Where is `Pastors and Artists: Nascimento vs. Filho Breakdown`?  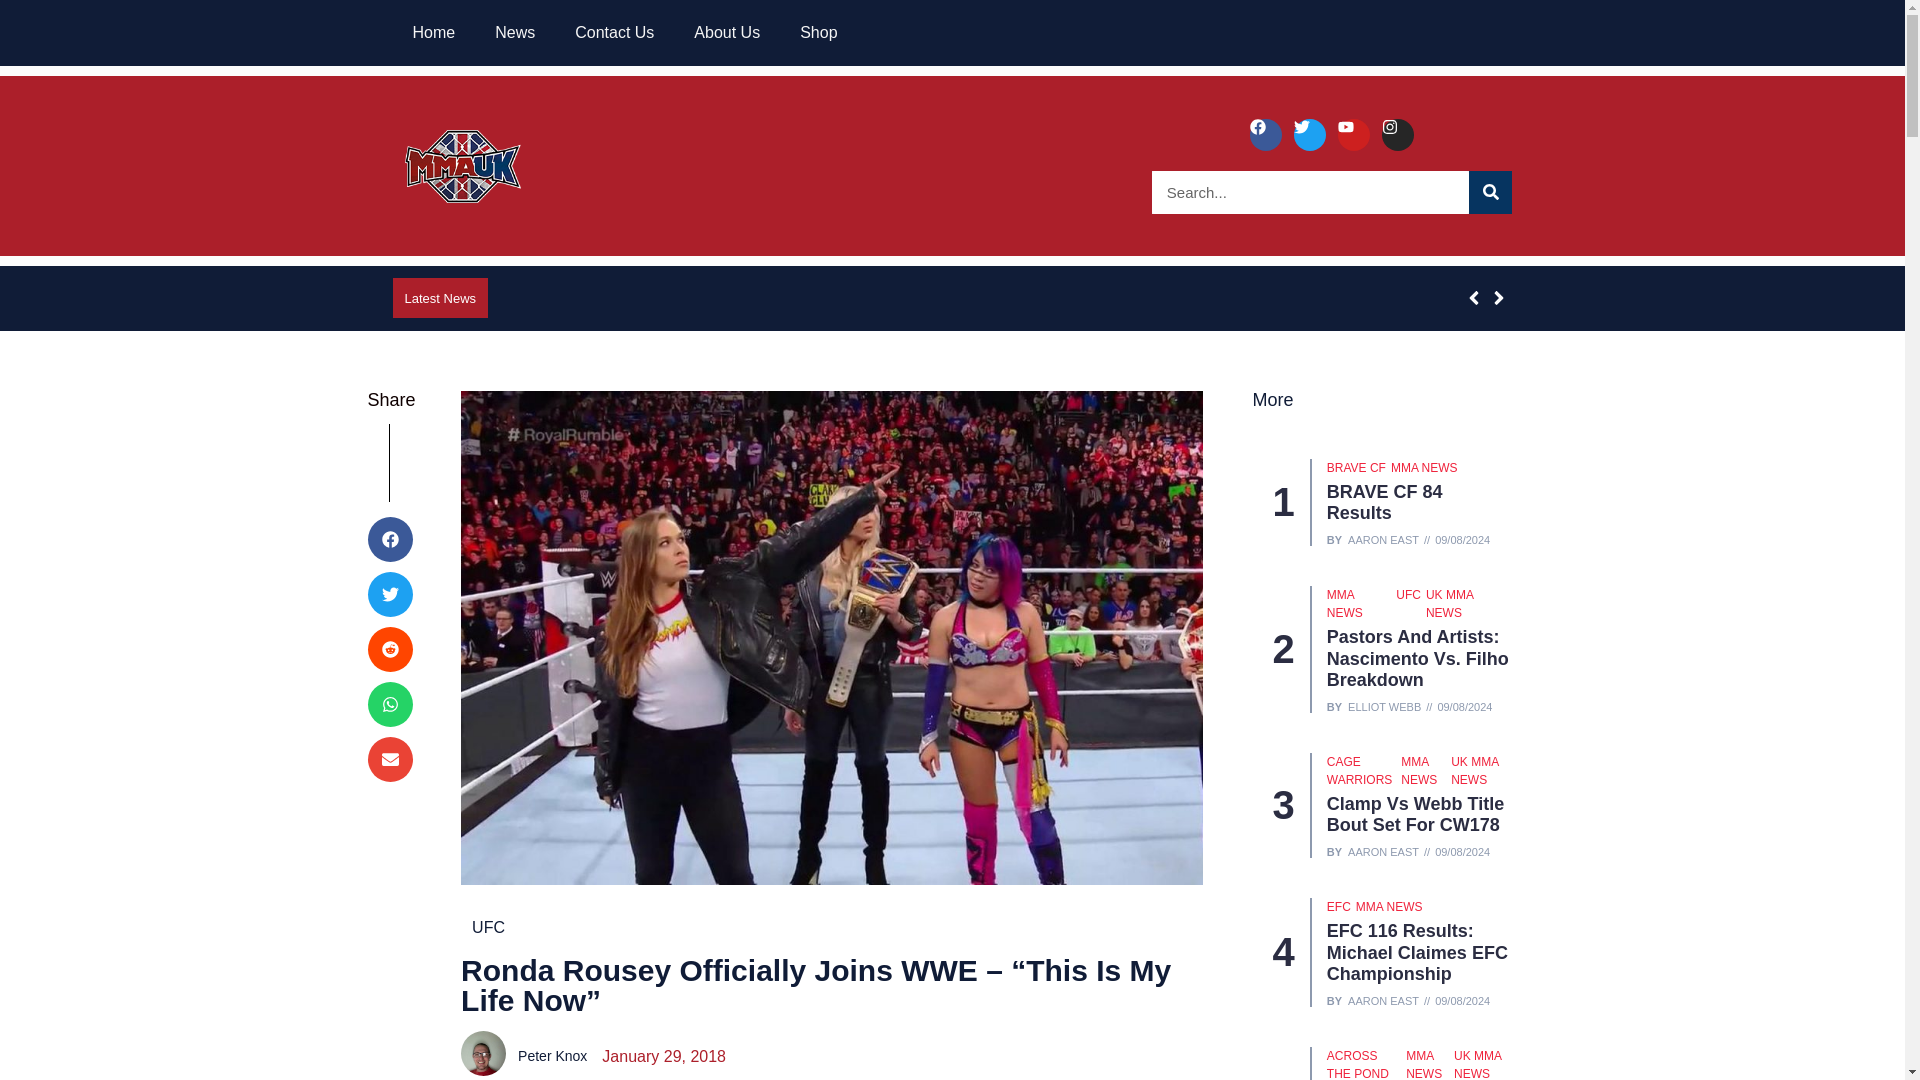 Pastors and Artists: Nascimento vs. Filho Breakdown is located at coordinates (1418, 658).